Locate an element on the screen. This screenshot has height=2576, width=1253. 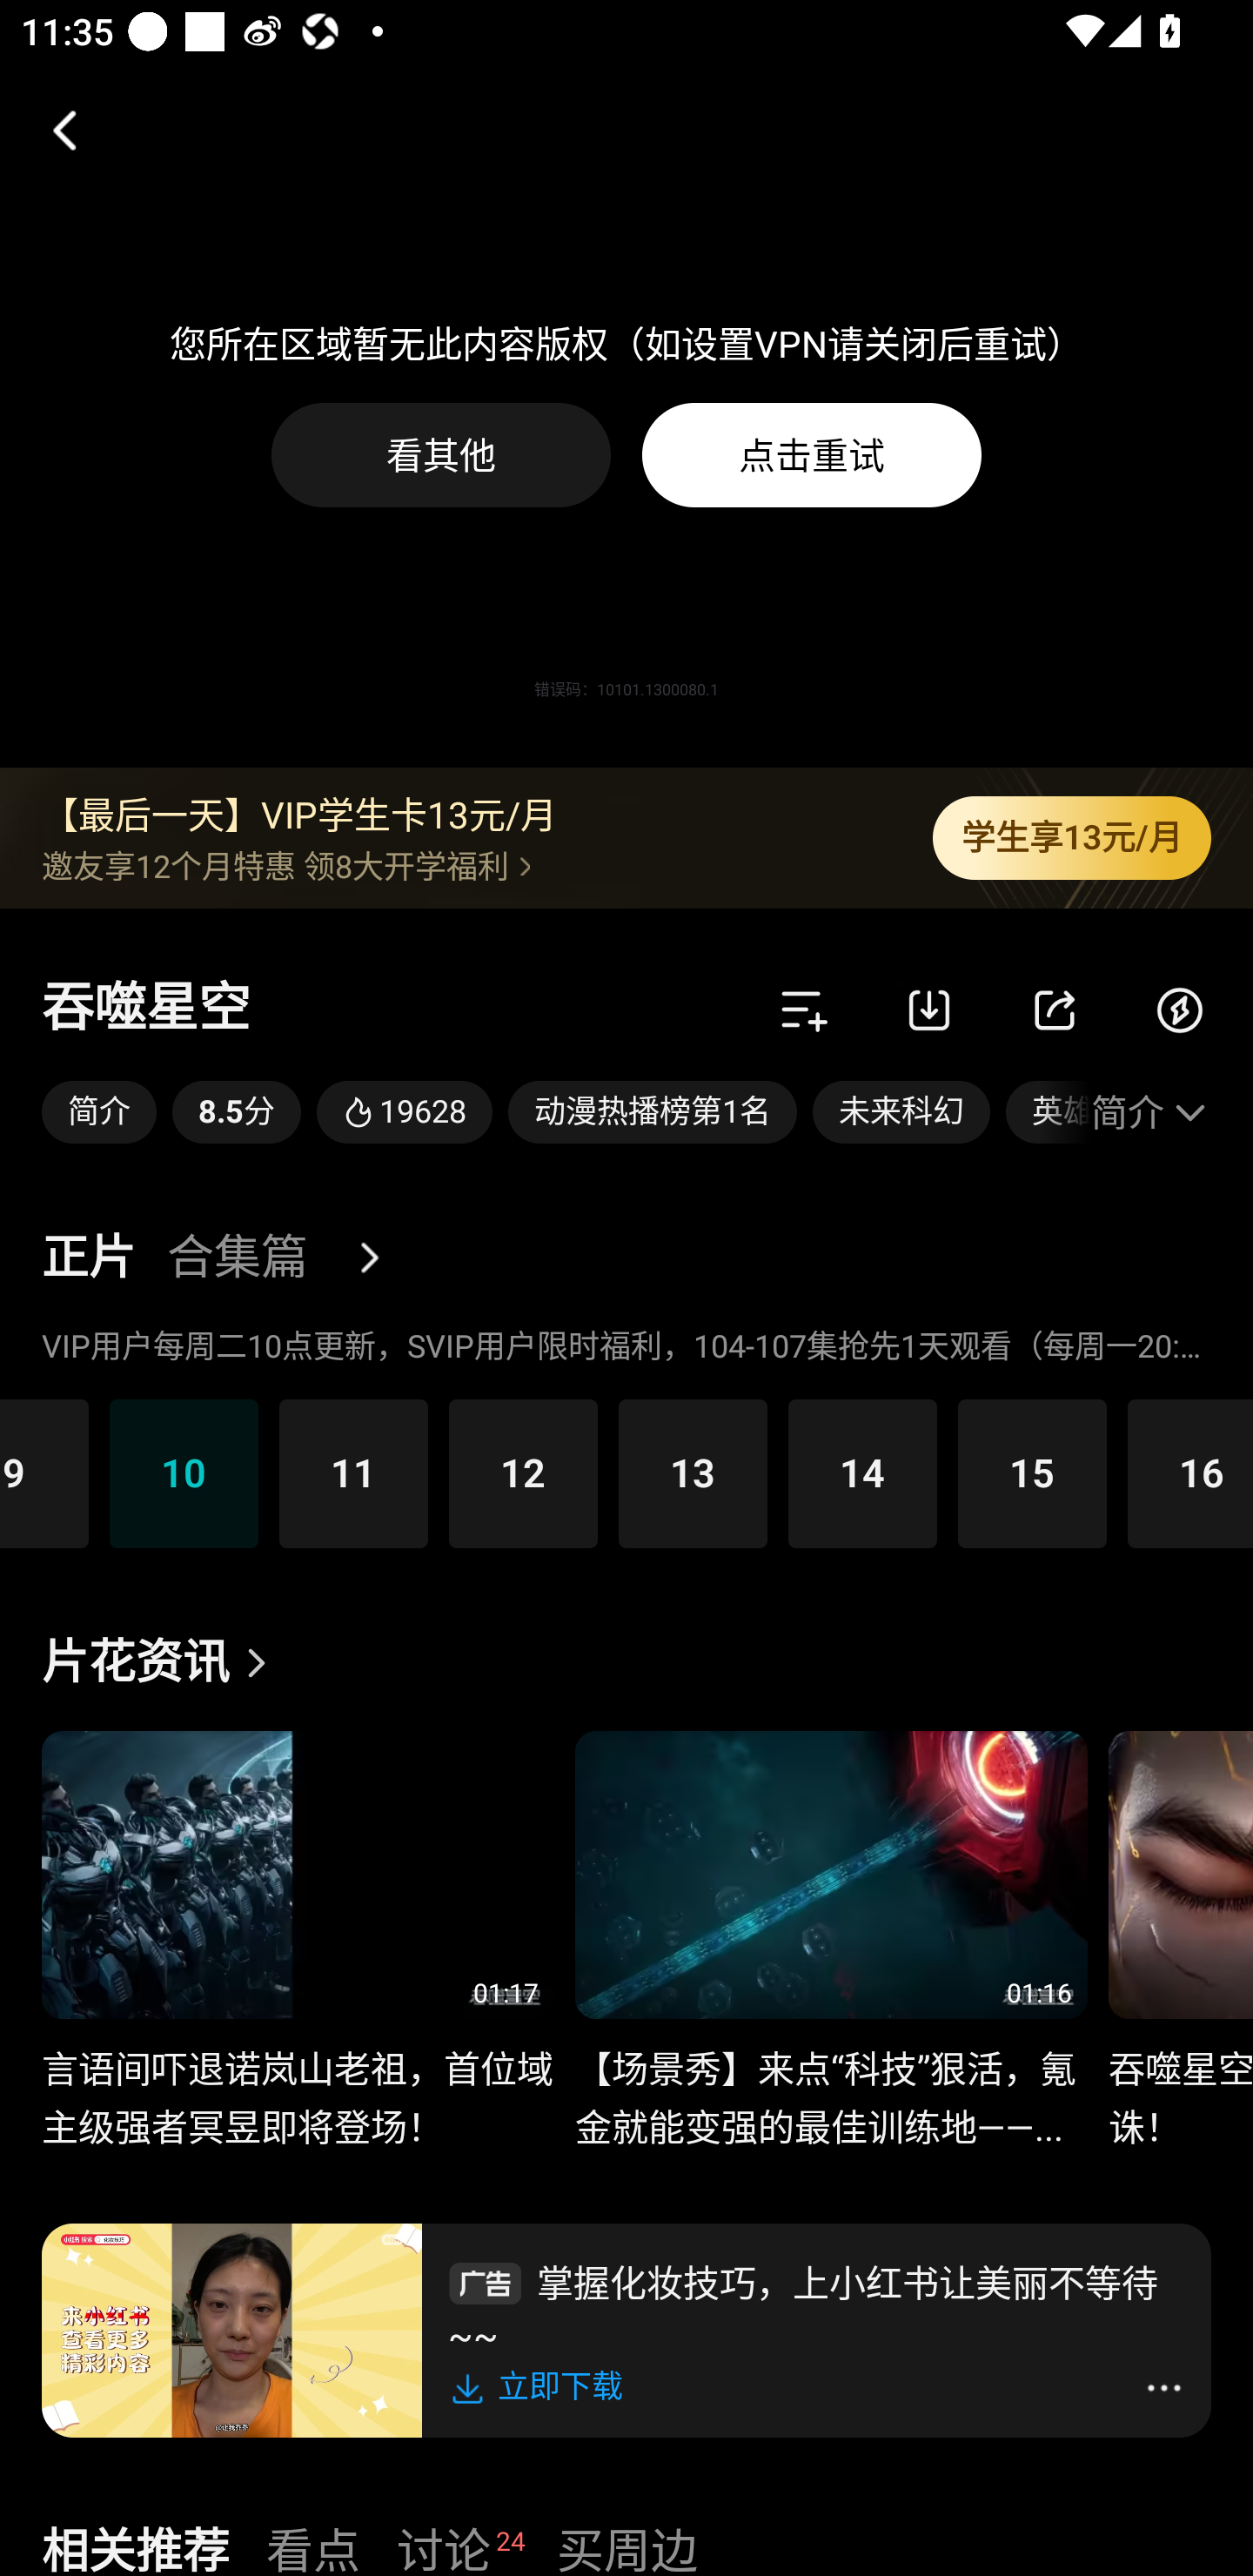
吞噬星空 is located at coordinates (146, 1010).